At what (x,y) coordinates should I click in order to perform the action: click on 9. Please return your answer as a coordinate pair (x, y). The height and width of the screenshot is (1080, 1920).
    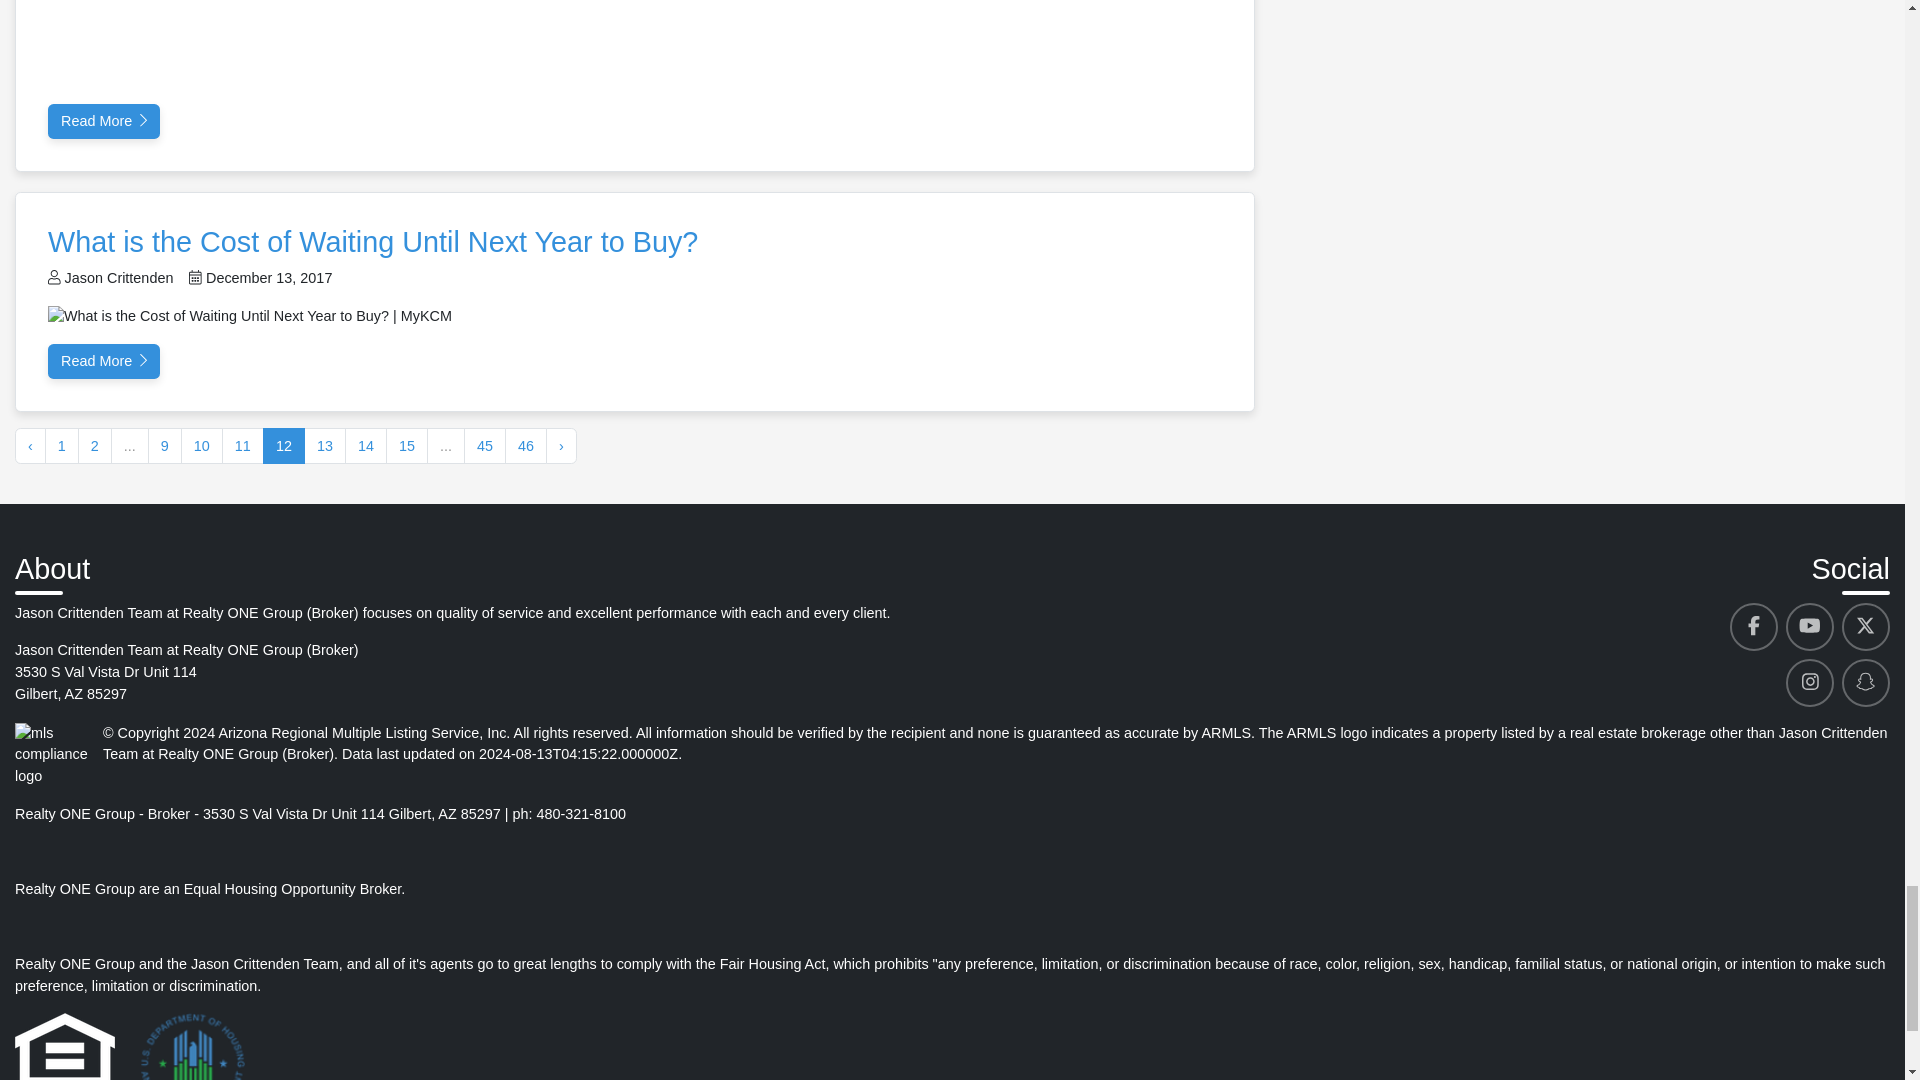
    Looking at the image, I should click on (164, 446).